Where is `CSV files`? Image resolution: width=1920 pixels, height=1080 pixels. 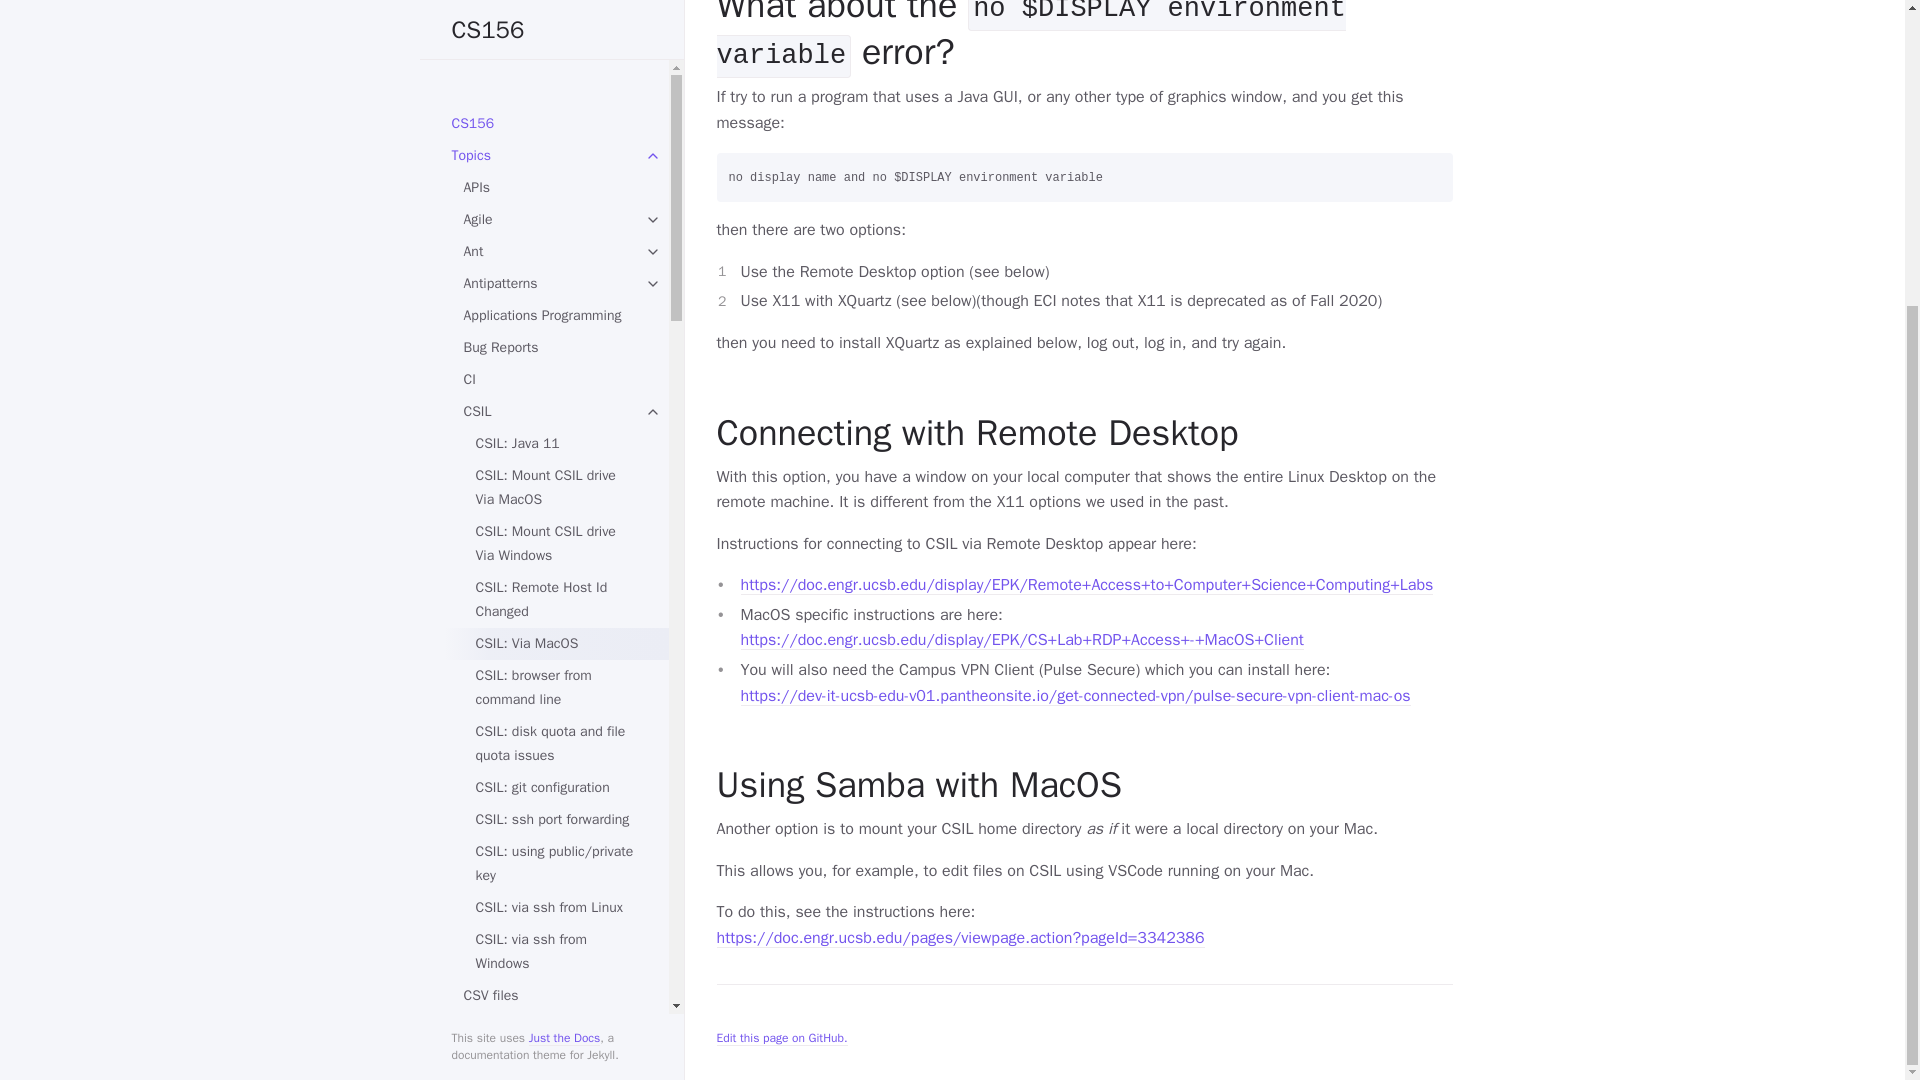 CSV files is located at coordinates (550, 582).